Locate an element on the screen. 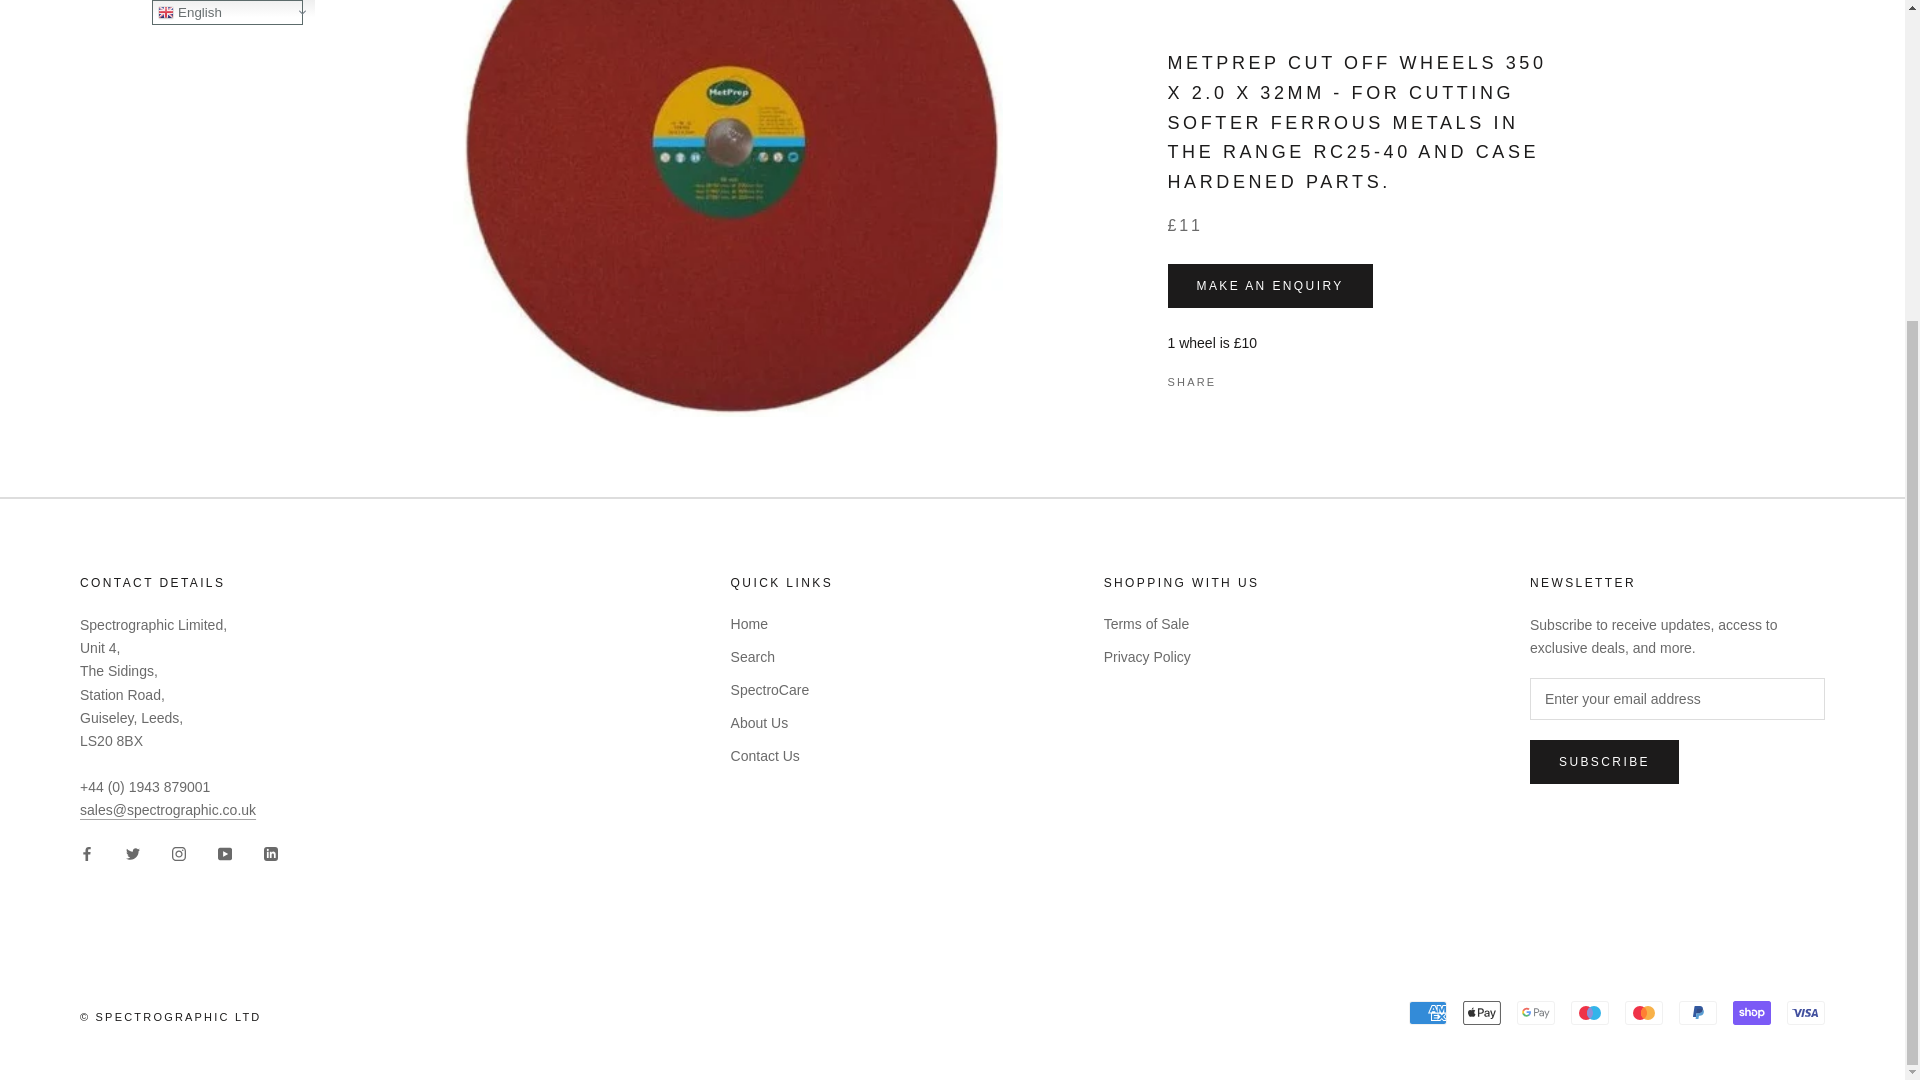 Image resolution: width=1920 pixels, height=1080 pixels. Shop Pay is located at coordinates (1752, 1012).